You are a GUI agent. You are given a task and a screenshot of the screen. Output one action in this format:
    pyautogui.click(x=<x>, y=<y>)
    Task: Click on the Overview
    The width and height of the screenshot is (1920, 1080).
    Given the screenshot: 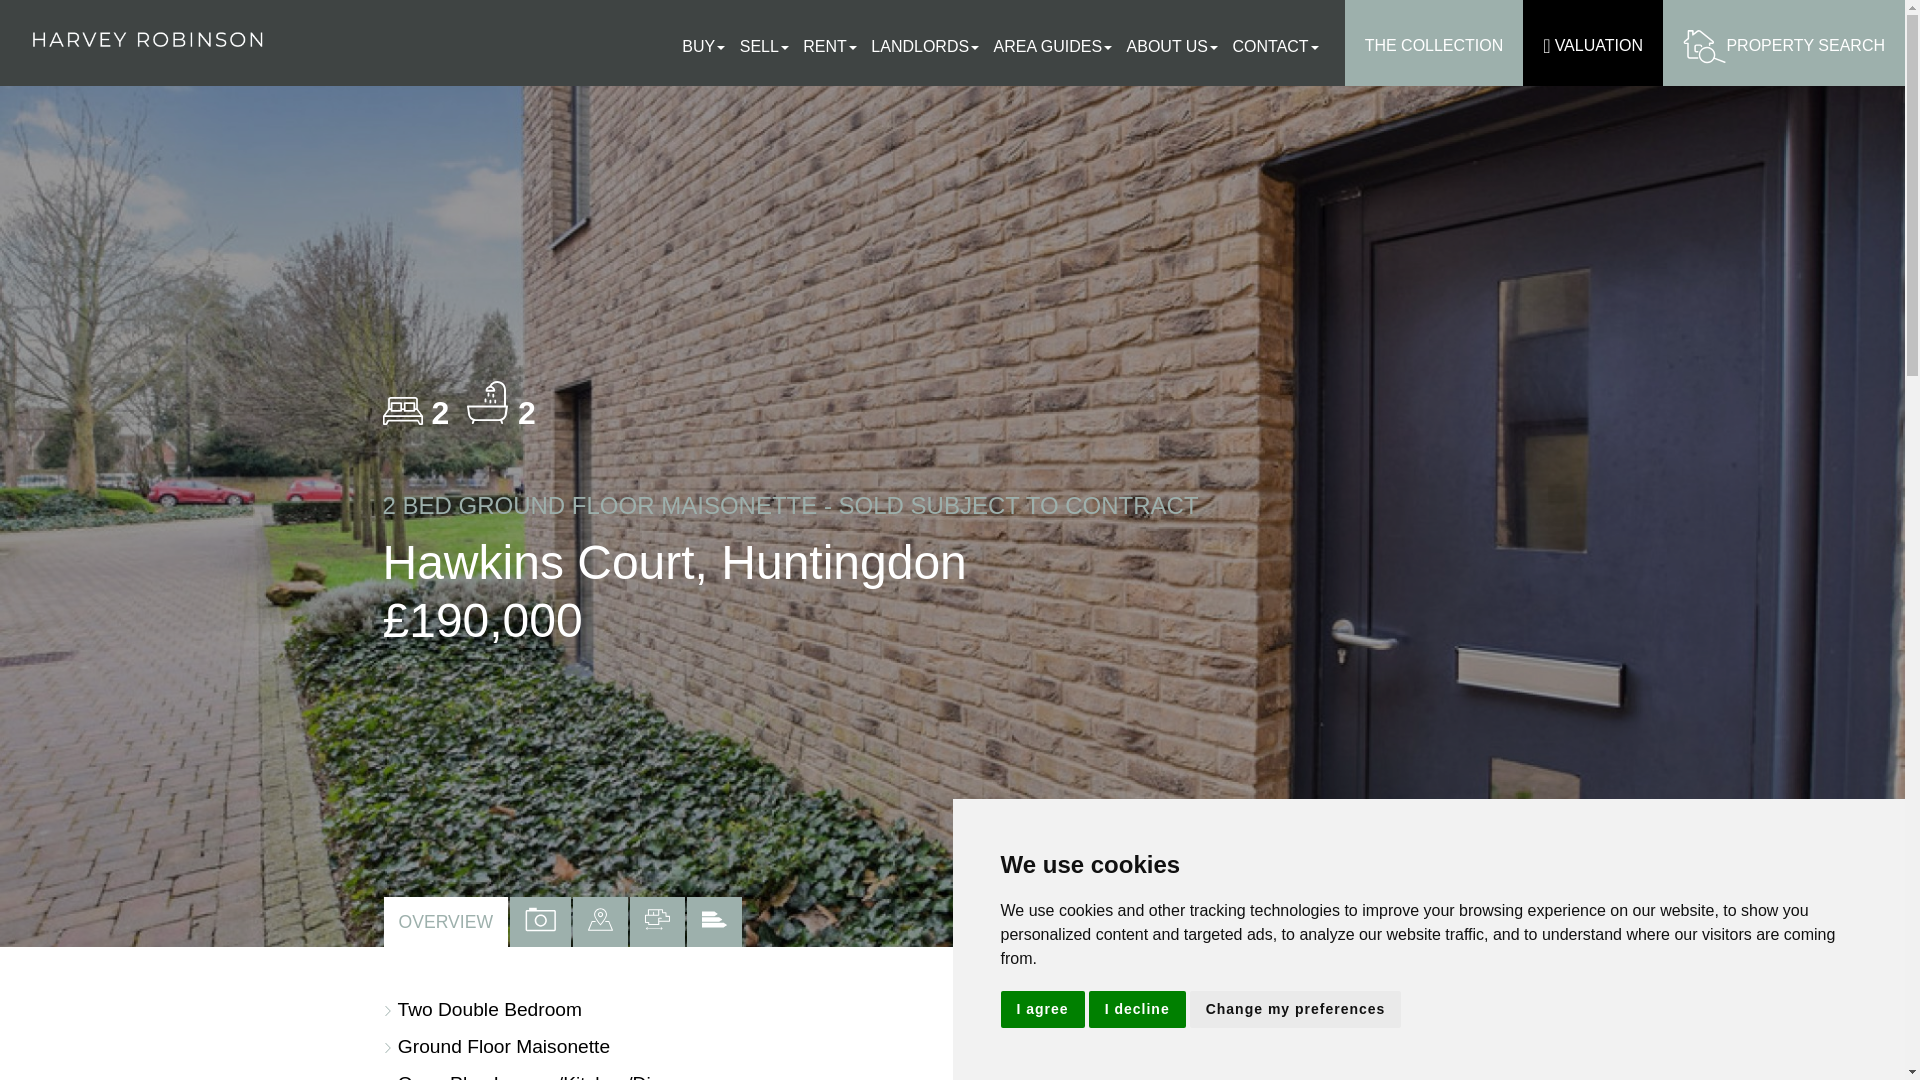 What is the action you would take?
    pyautogui.click(x=446, y=922)
    